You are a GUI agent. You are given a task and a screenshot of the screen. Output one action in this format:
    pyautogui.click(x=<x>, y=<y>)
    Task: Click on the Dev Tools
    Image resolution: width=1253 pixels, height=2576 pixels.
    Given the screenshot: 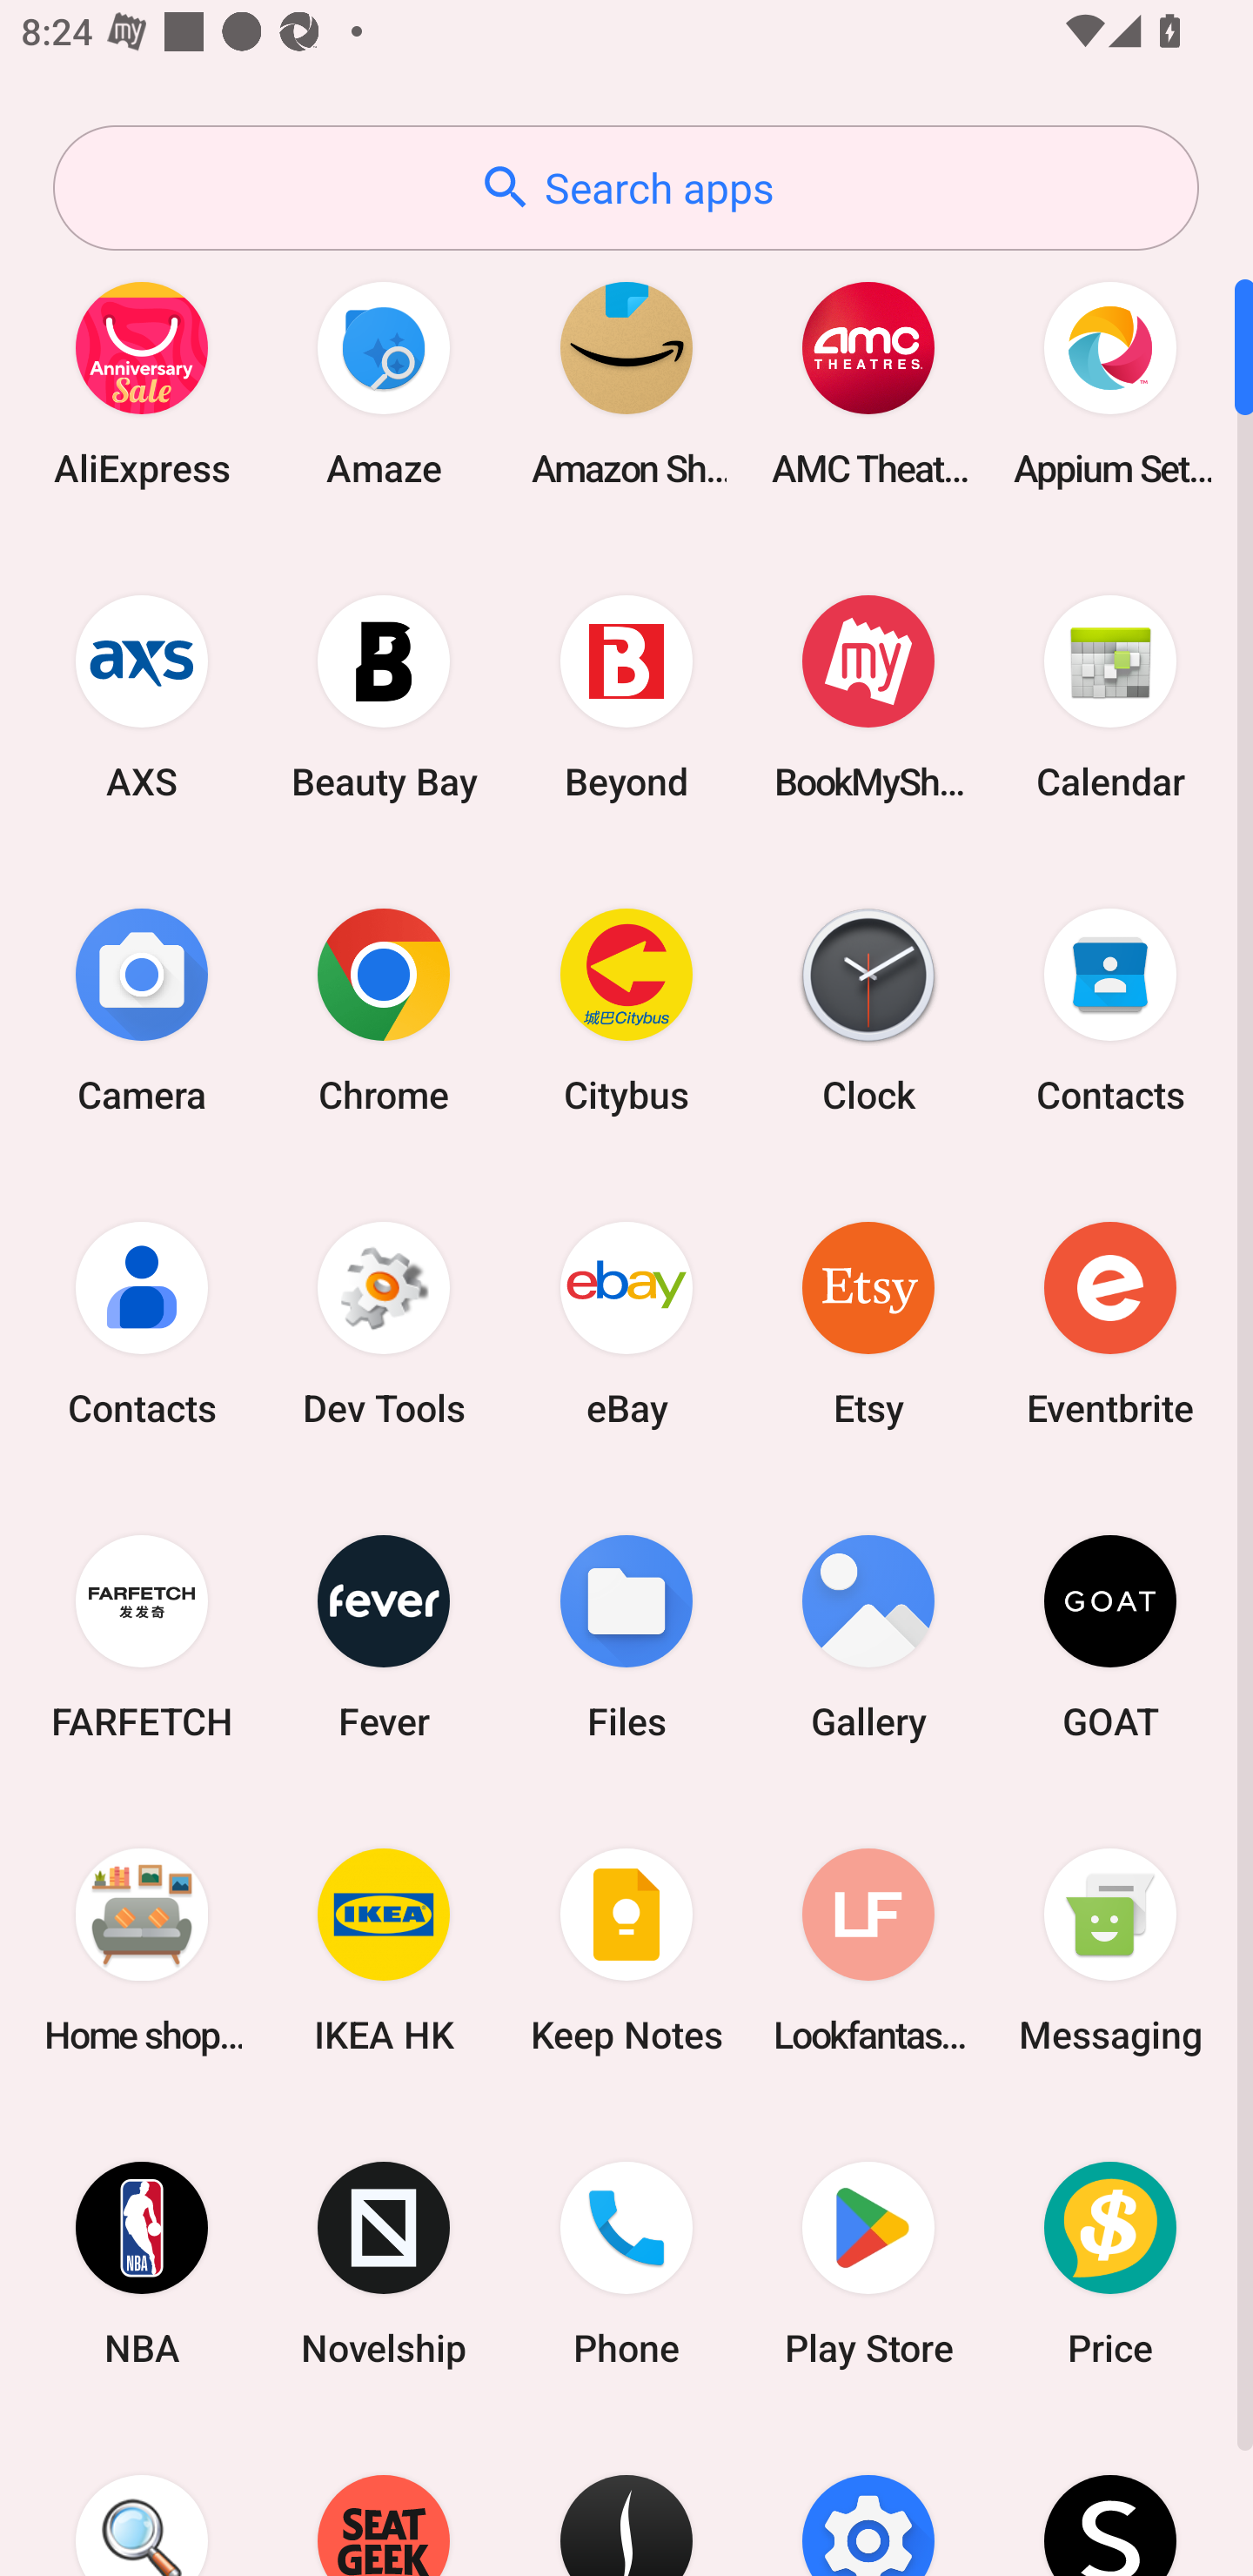 What is the action you would take?
    pyautogui.click(x=384, y=1323)
    